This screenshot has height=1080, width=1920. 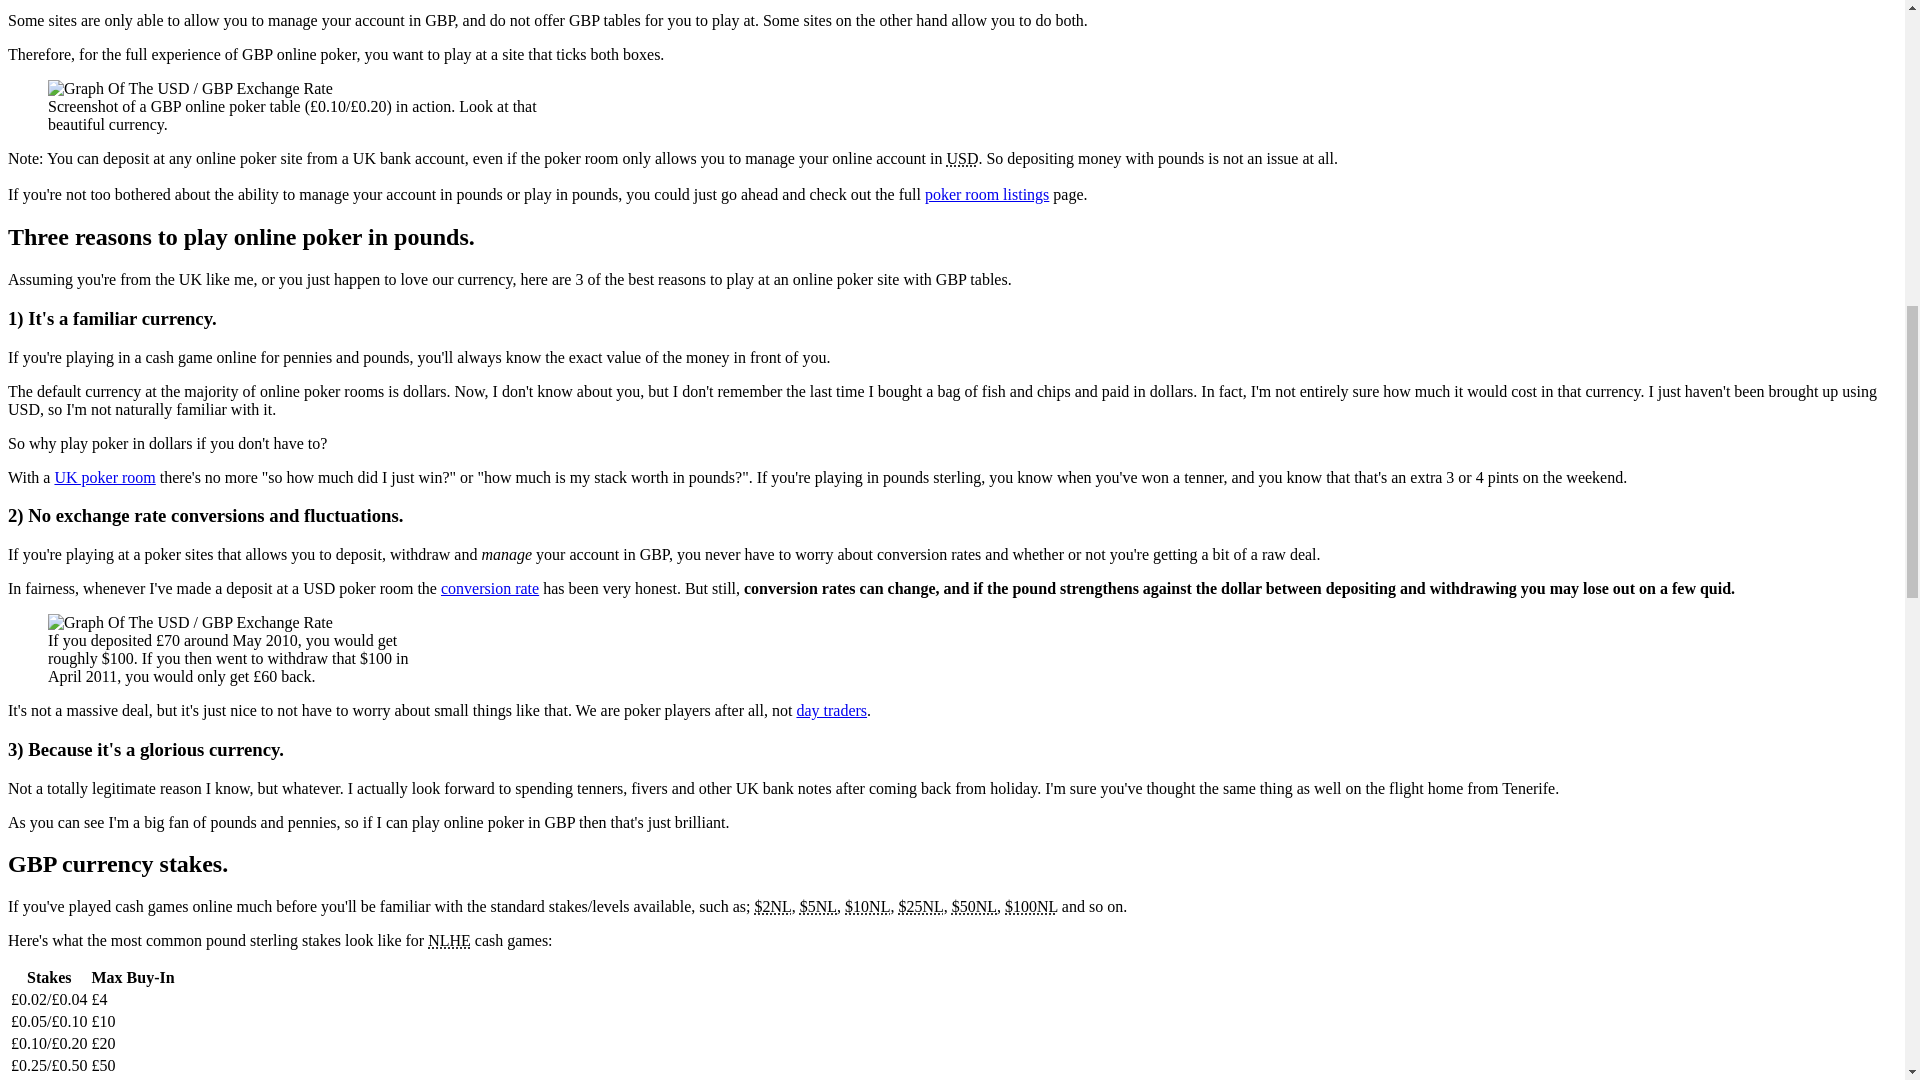 What do you see at coordinates (986, 194) in the screenshot?
I see `poker room listings` at bounding box center [986, 194].